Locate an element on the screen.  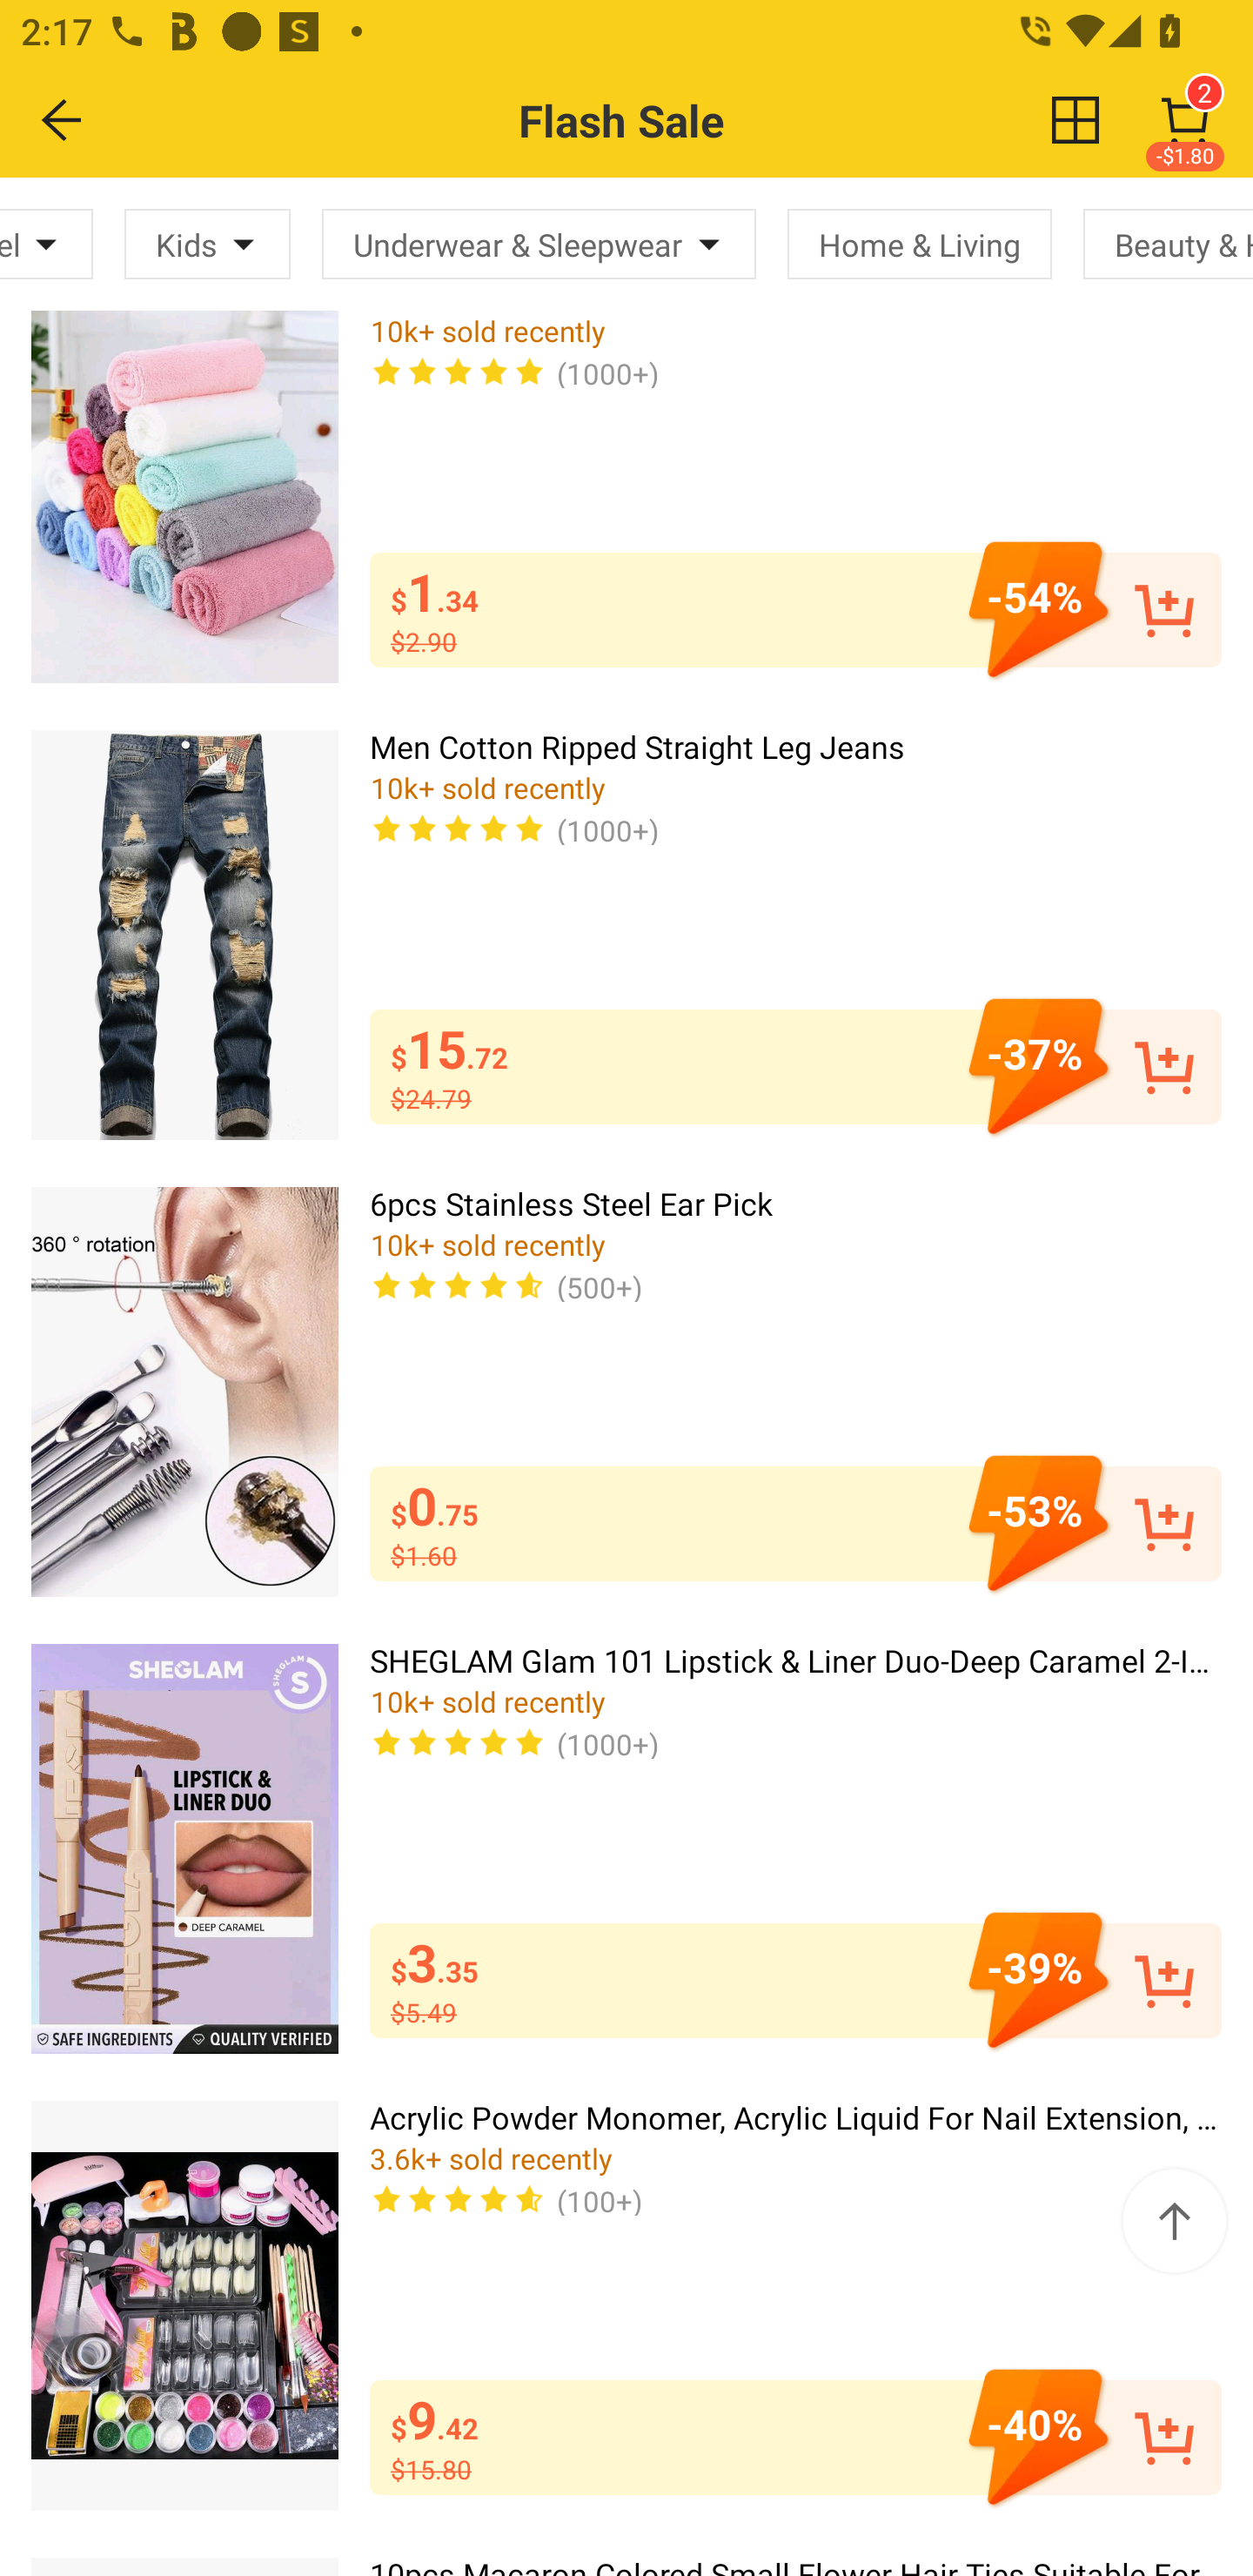
Beauty & Health is located at coordinates (1168, 243).